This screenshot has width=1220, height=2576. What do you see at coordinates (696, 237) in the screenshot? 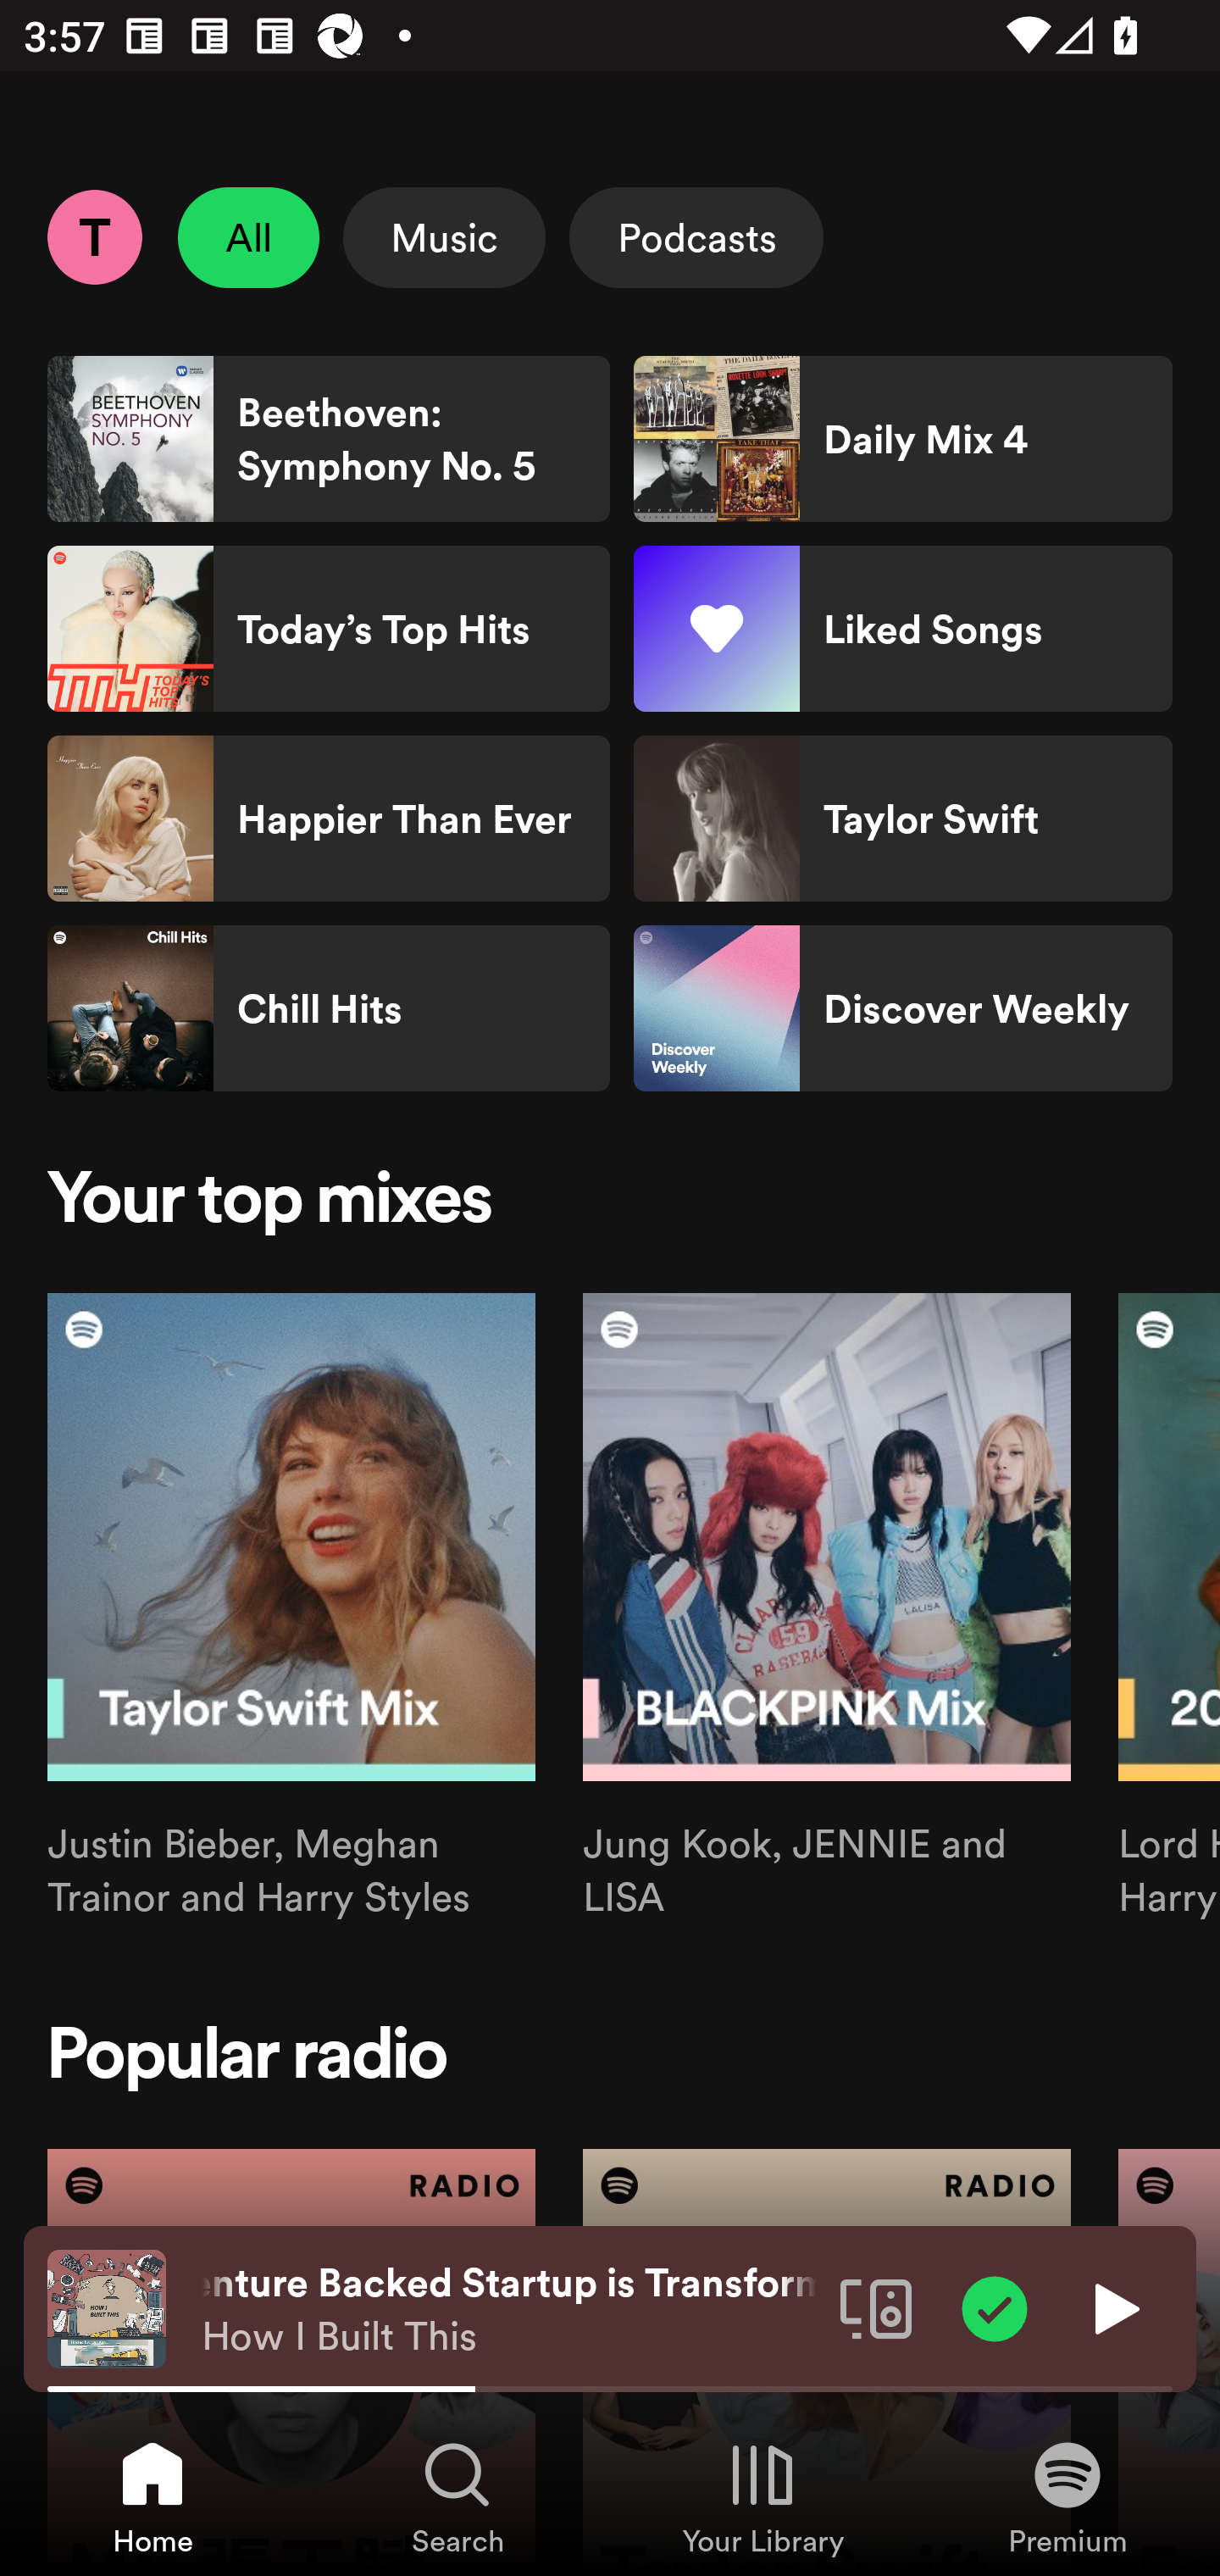
I see `Podcasts Select Podcasts` at bounding box center [696, 237].